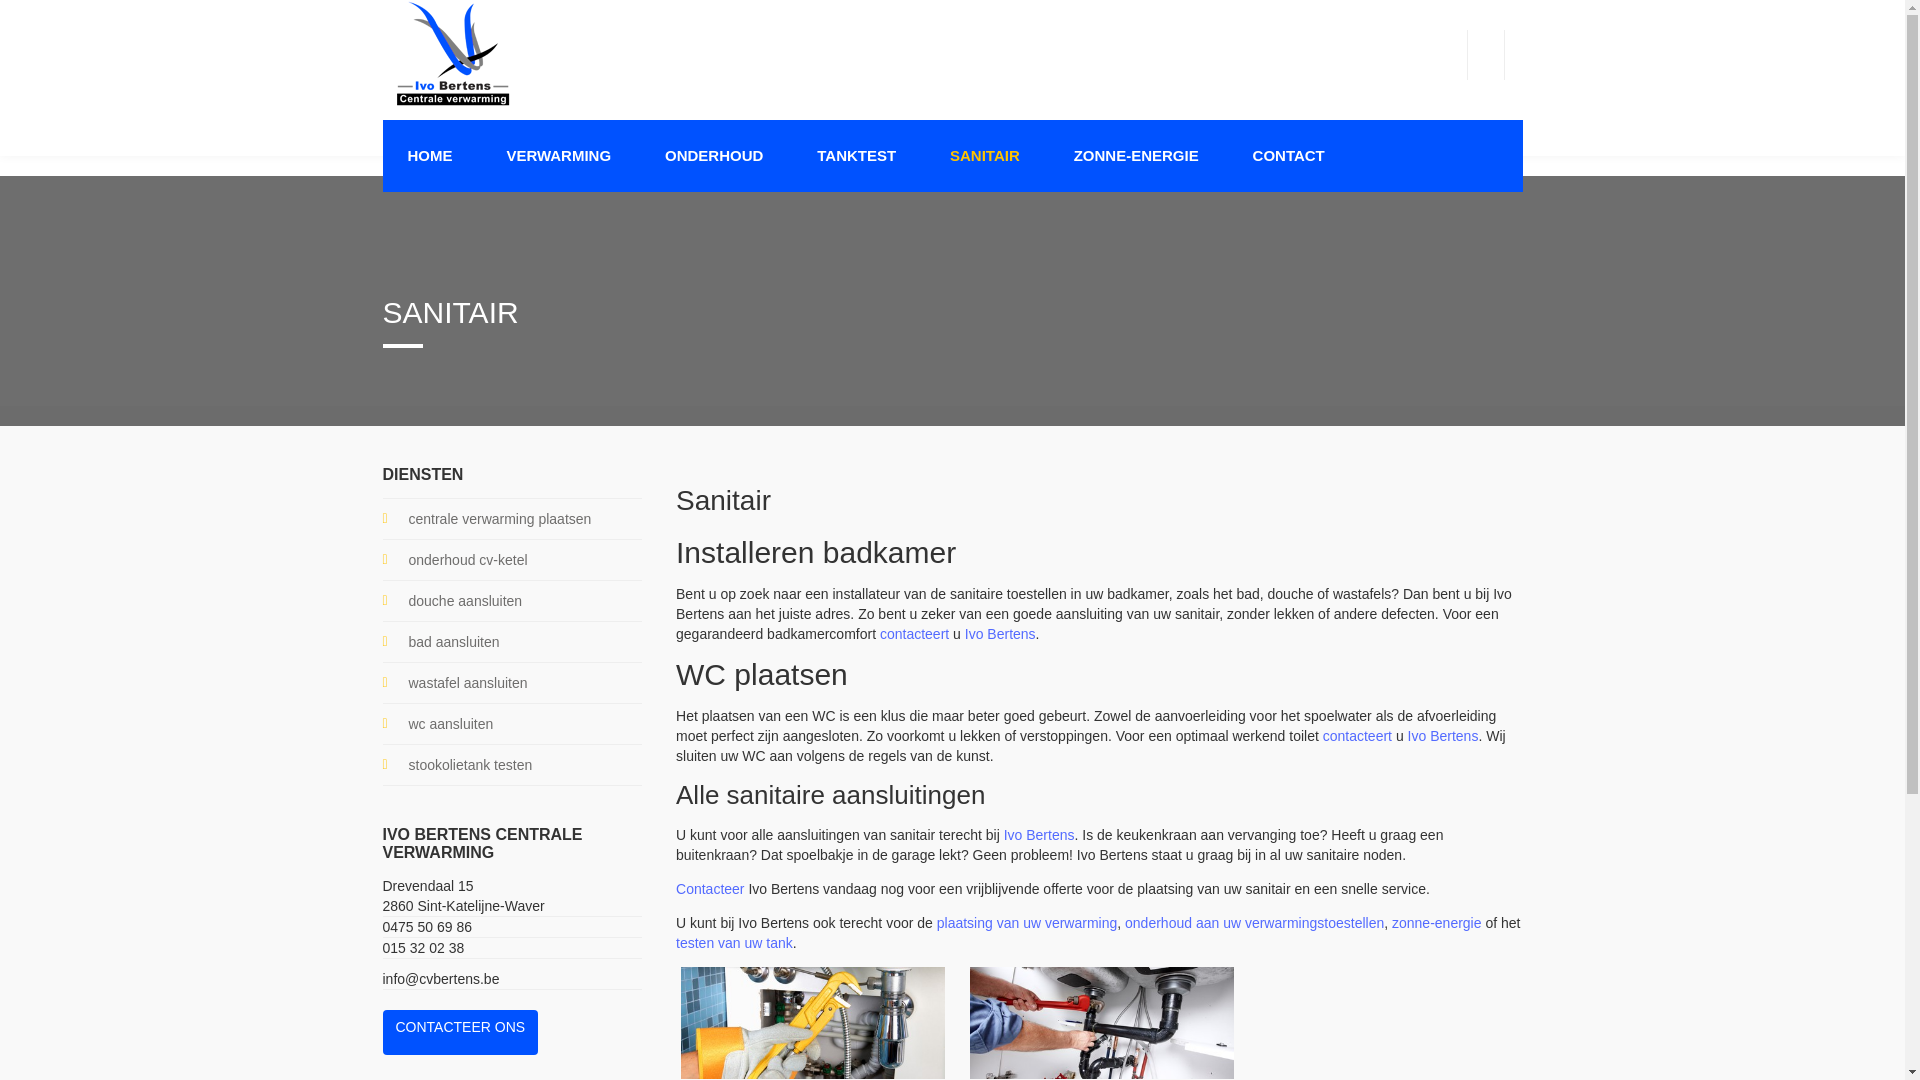  I want to click on CONTACTEER ONS, so click(460, 1032).